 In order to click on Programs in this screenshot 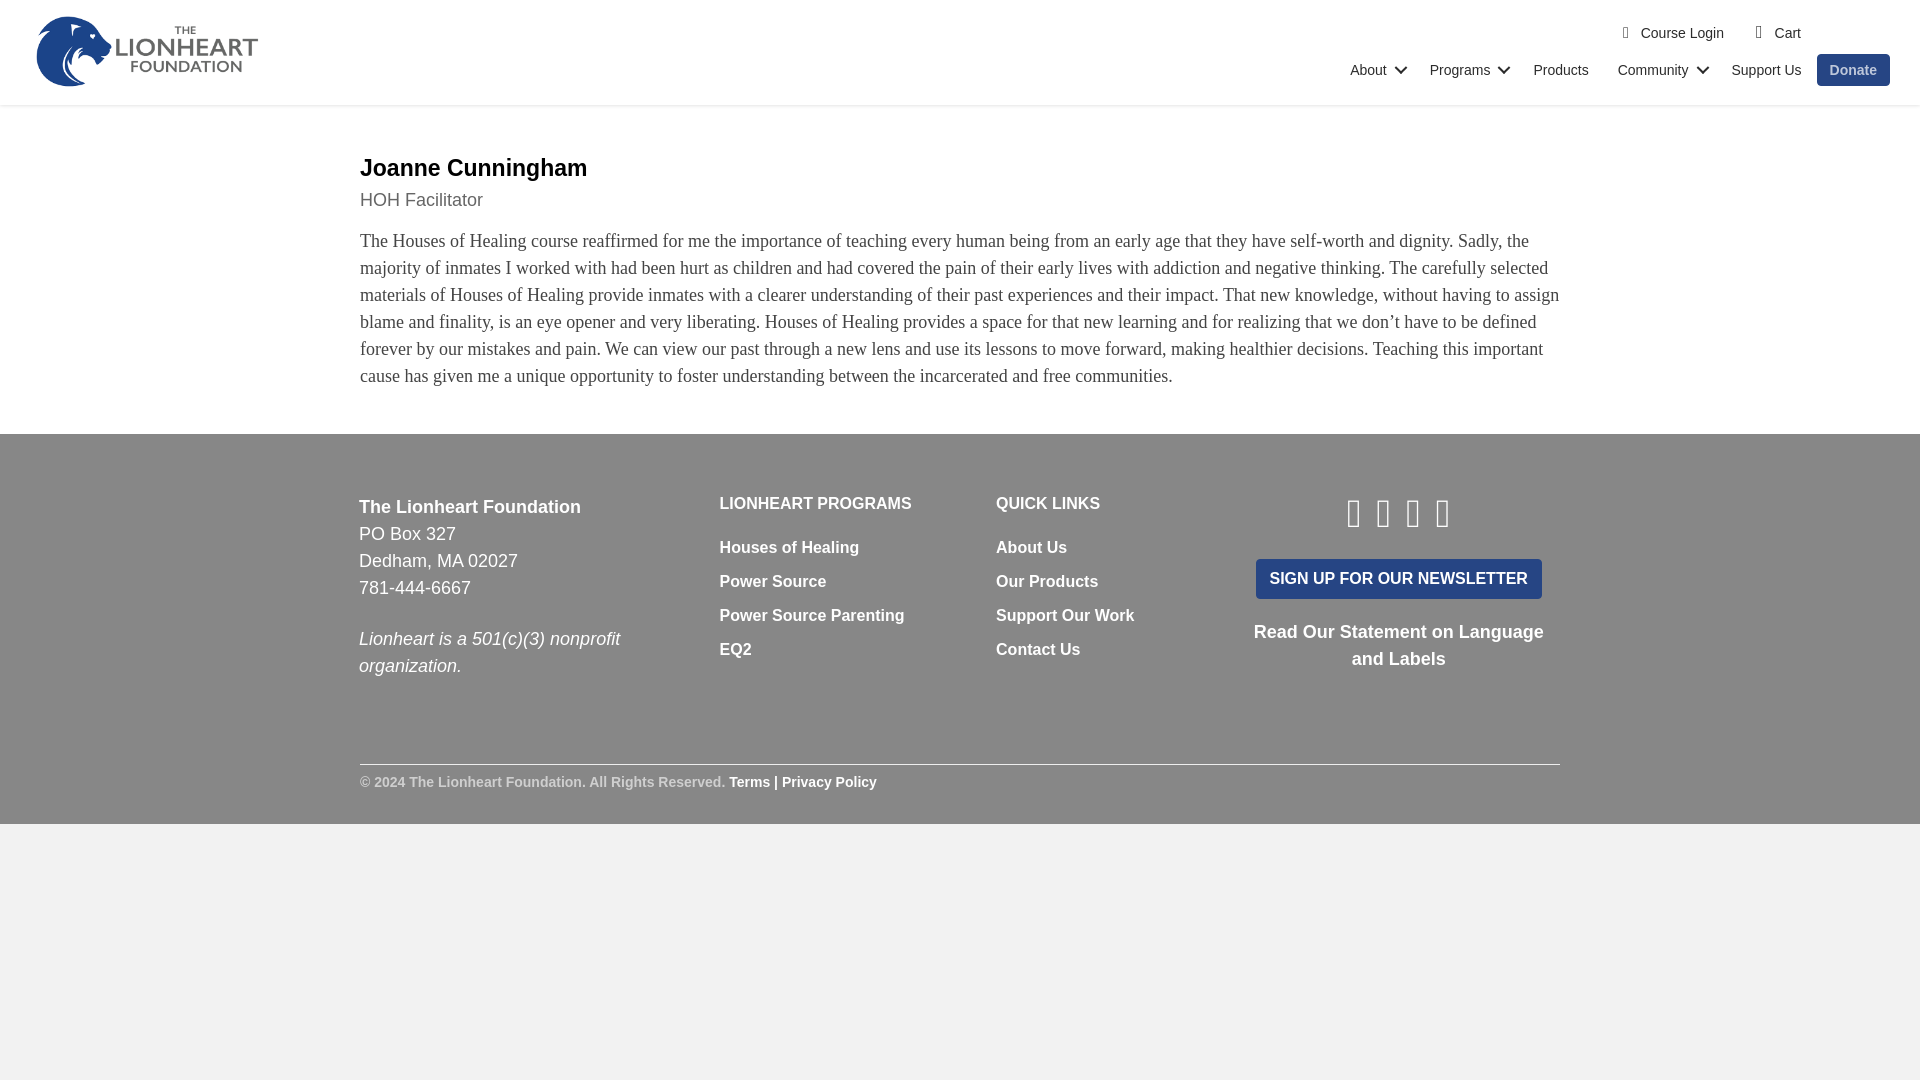, I will do `click(1467, 69)`.